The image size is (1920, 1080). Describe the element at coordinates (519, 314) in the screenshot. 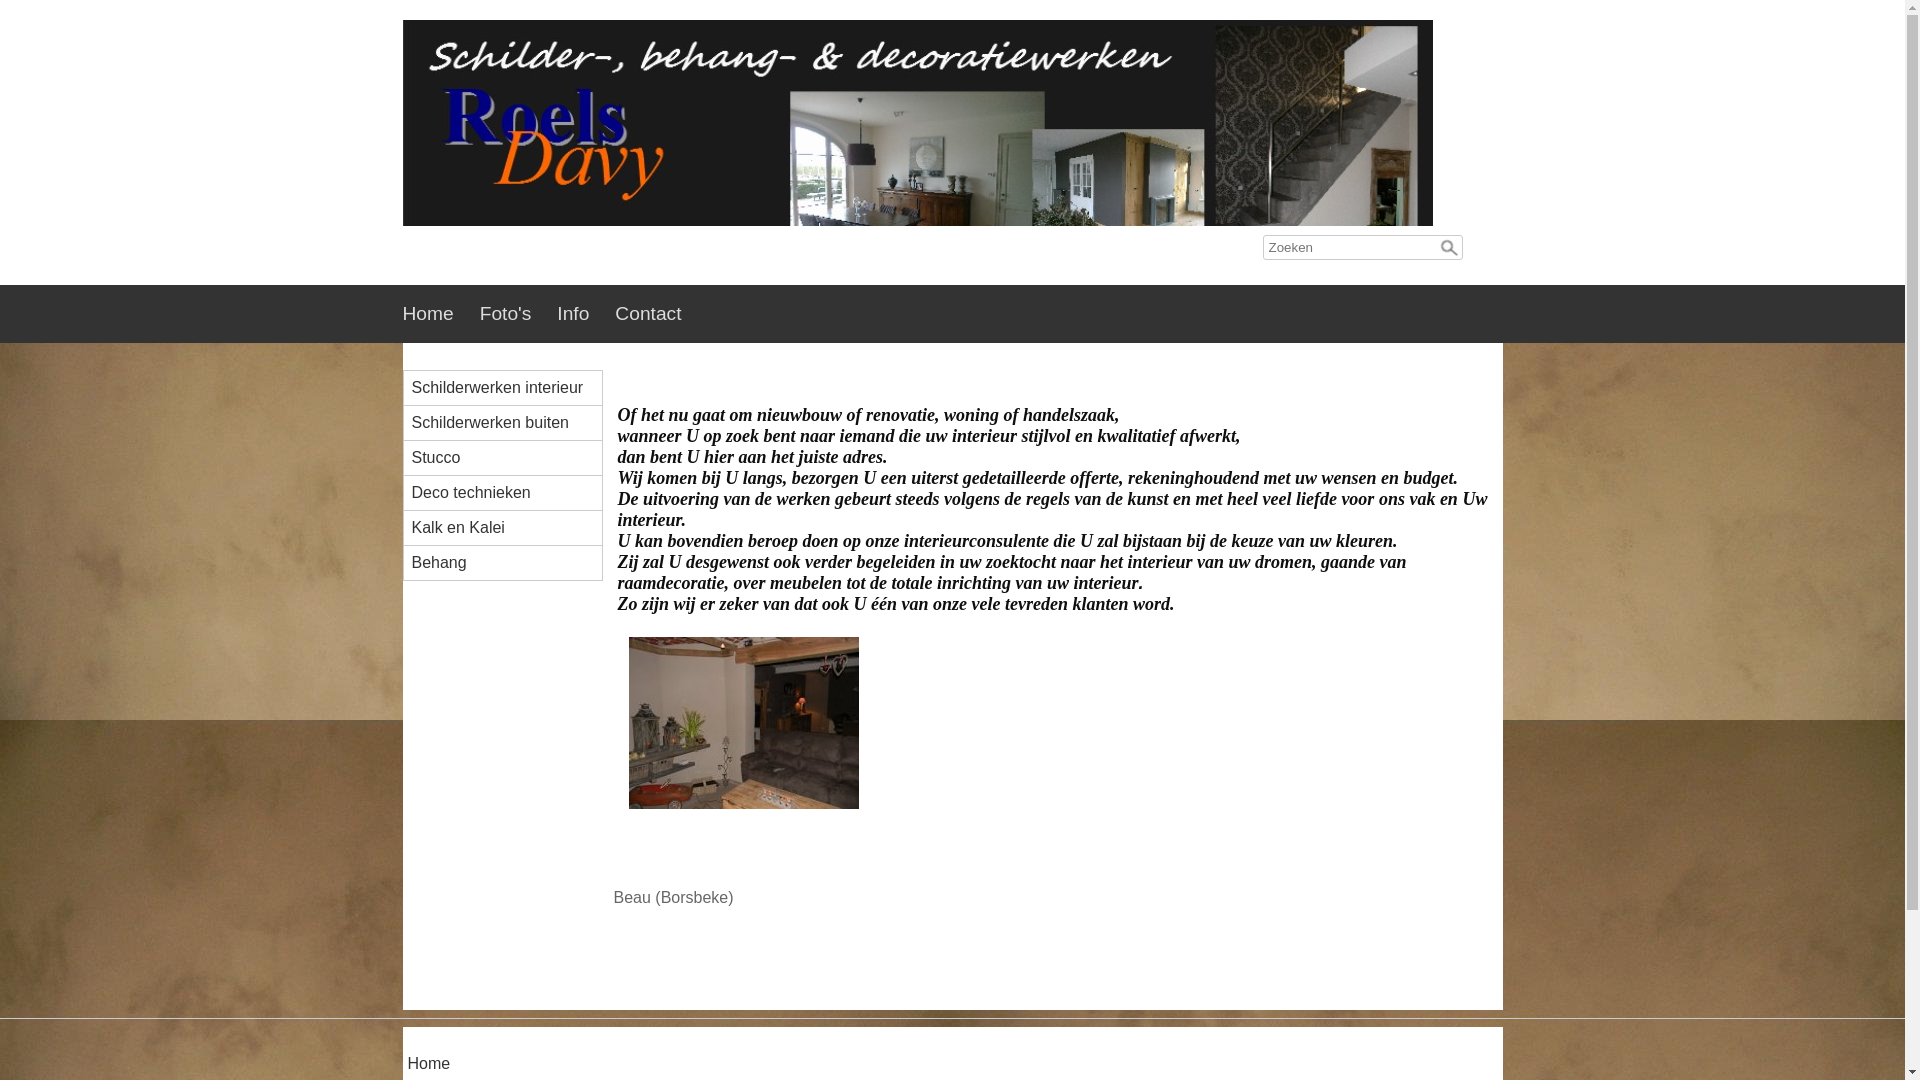

I see `Foto's` at that location.